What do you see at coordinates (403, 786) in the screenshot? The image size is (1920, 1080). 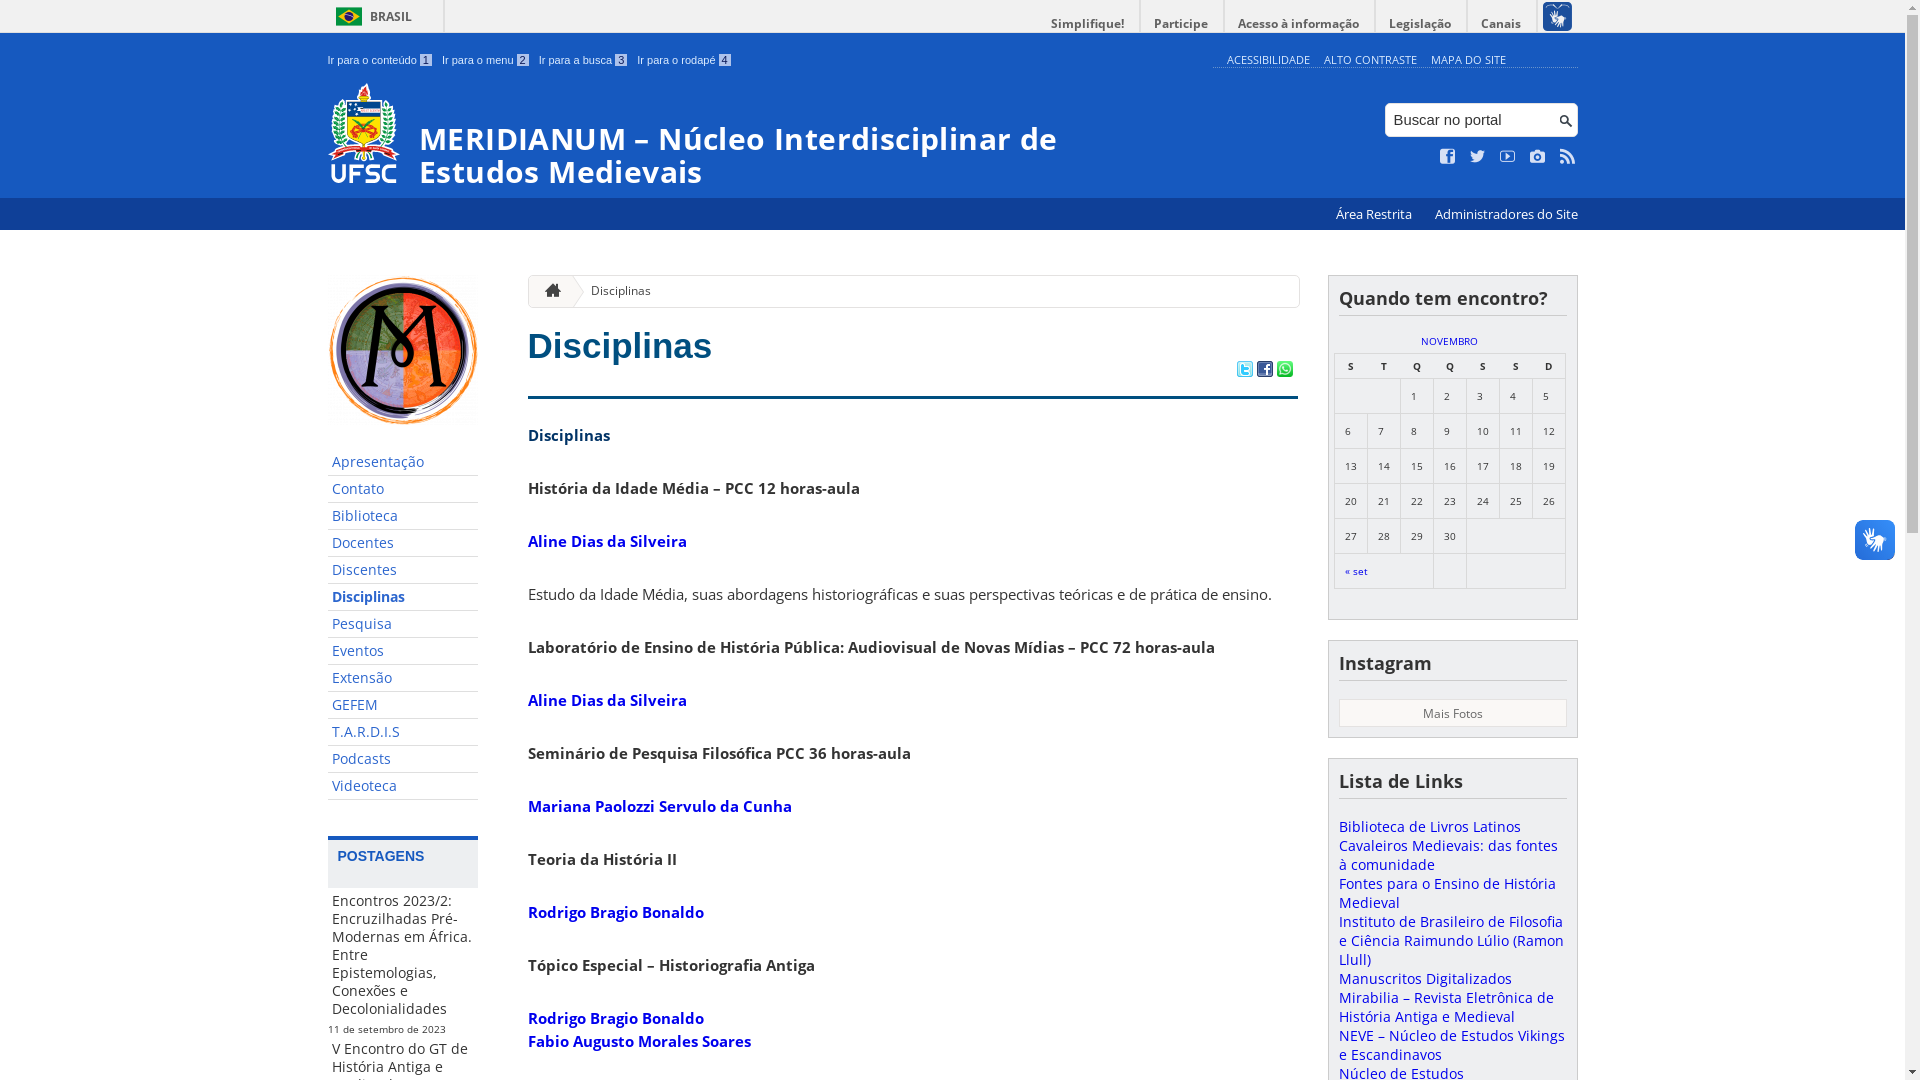 I see `Videoteca` at bounding box center [403, 786].